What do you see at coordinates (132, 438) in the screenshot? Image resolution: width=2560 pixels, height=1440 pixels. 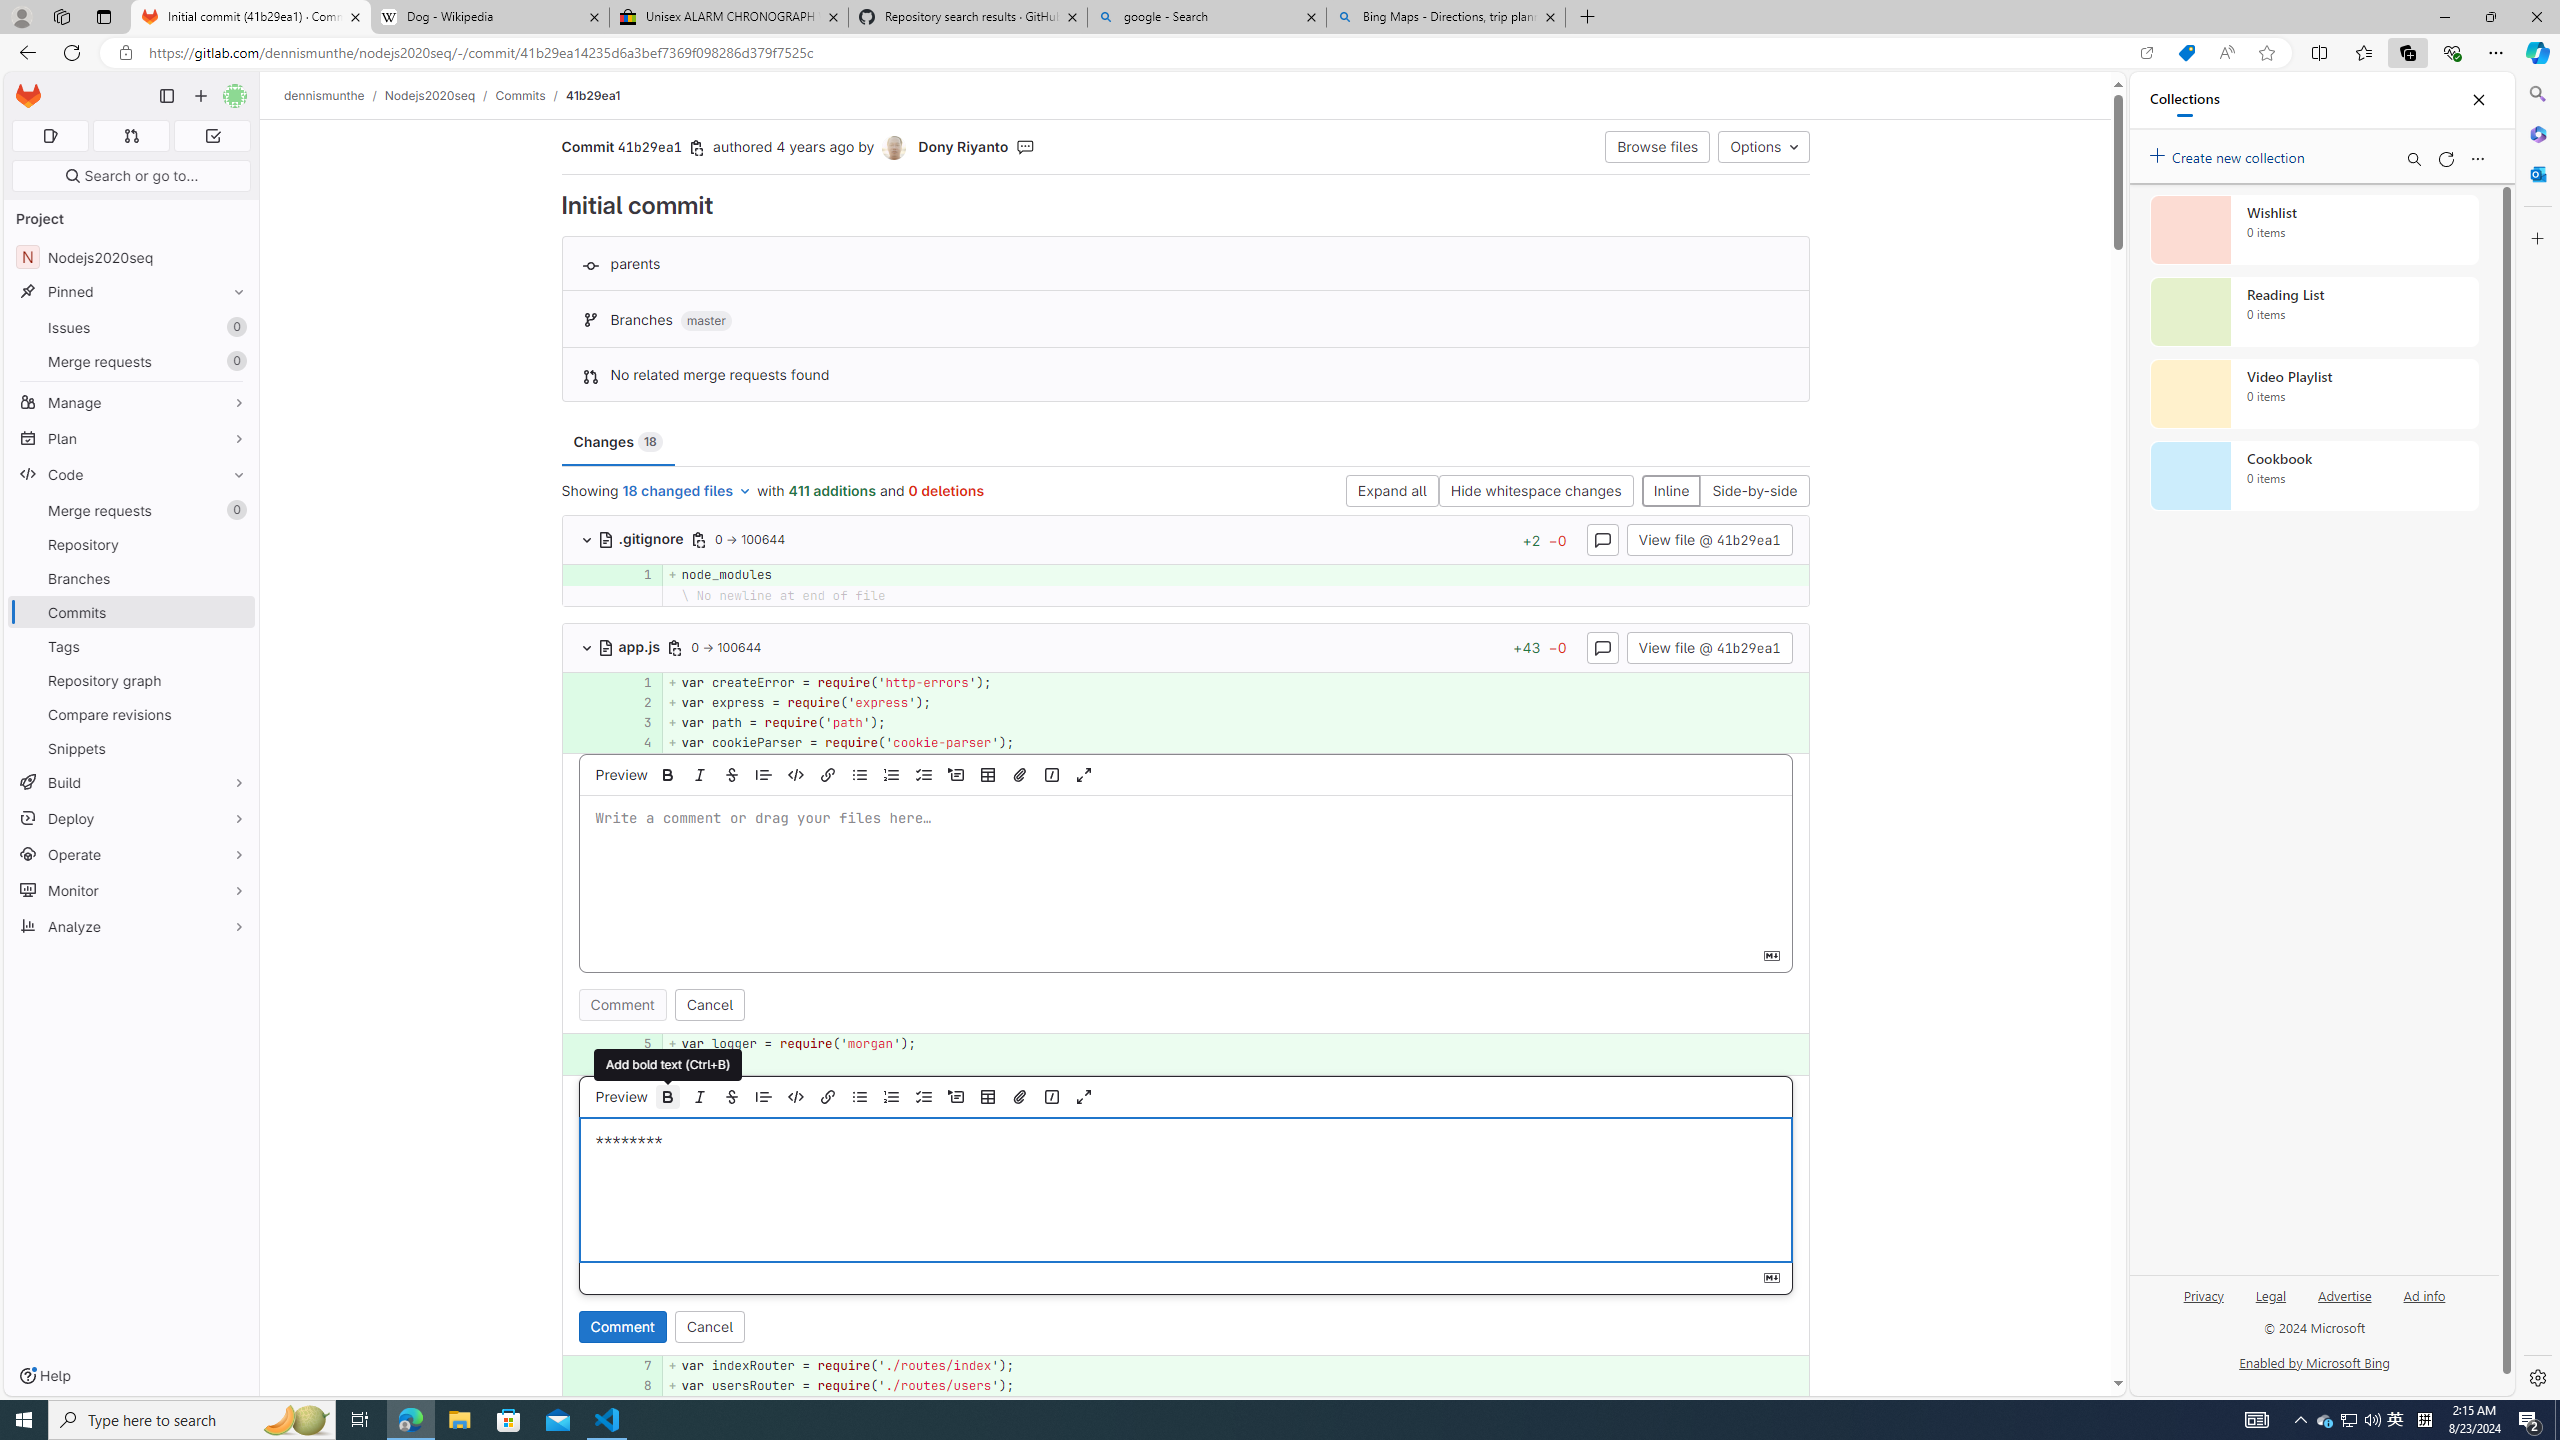 I see `Plan` at bounding box center [132, 438].